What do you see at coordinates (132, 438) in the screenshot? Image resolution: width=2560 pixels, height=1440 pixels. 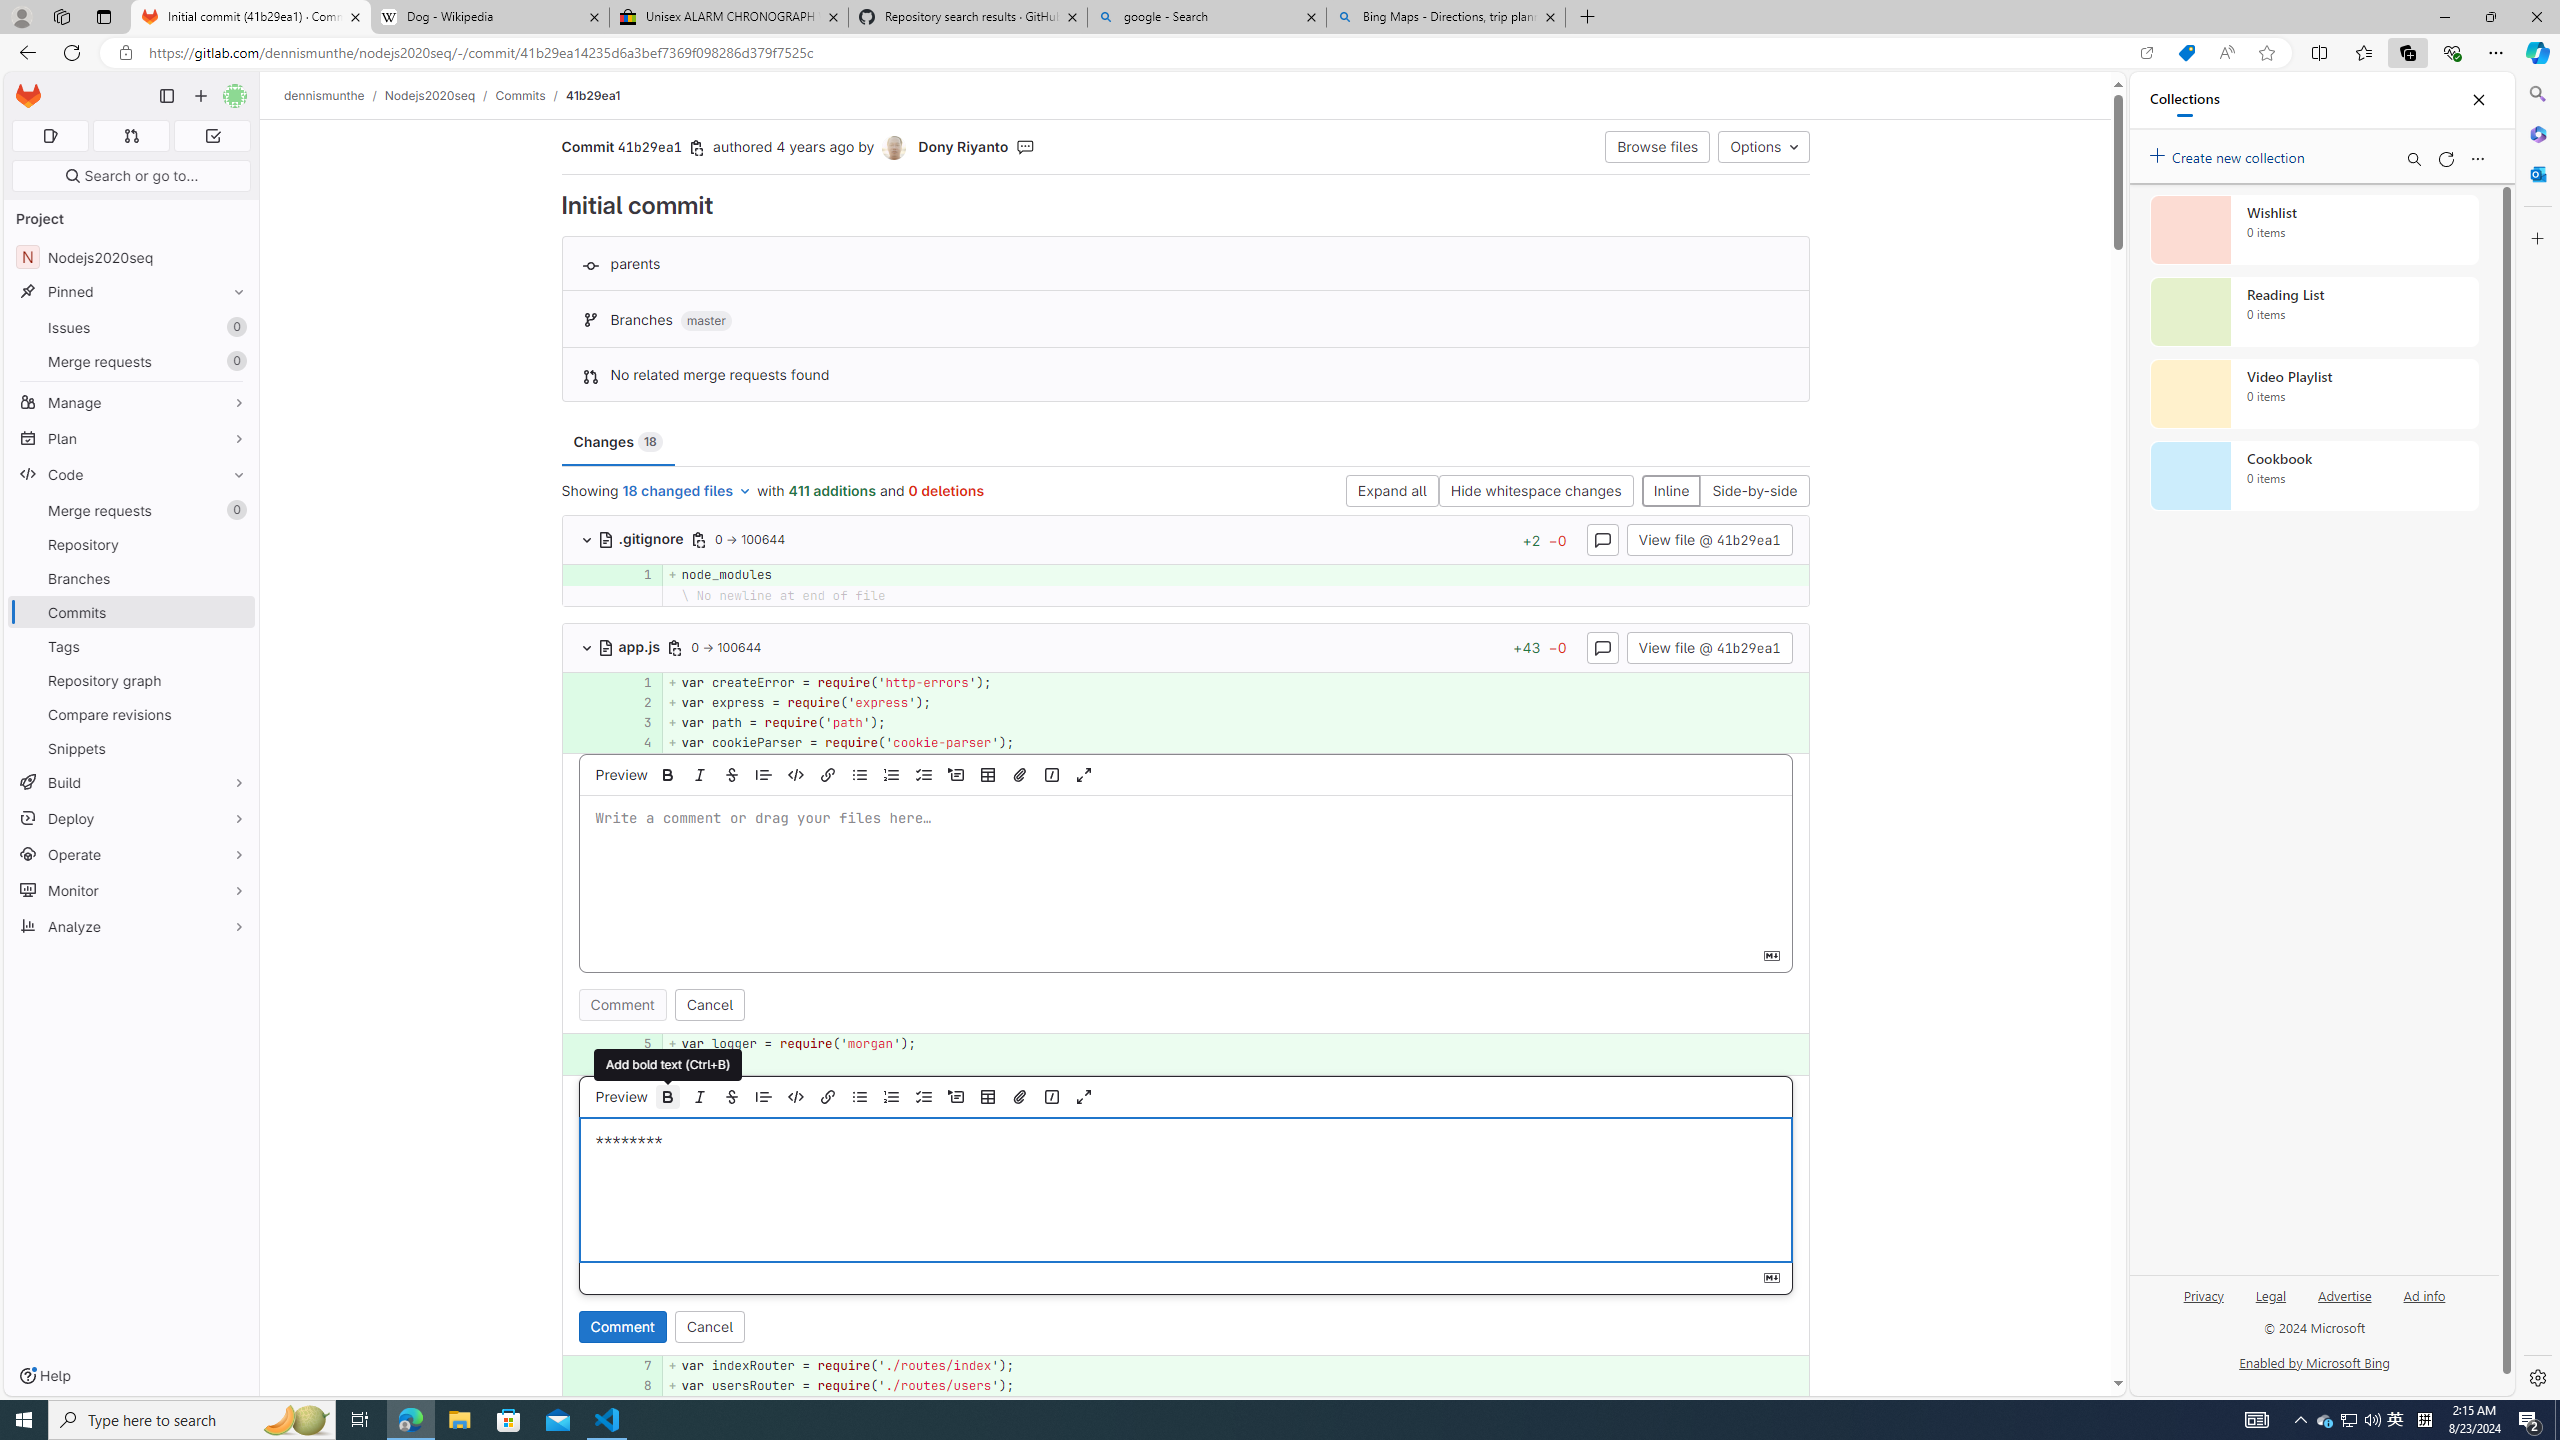 I see `Plan` at bounding box center [132, 438].